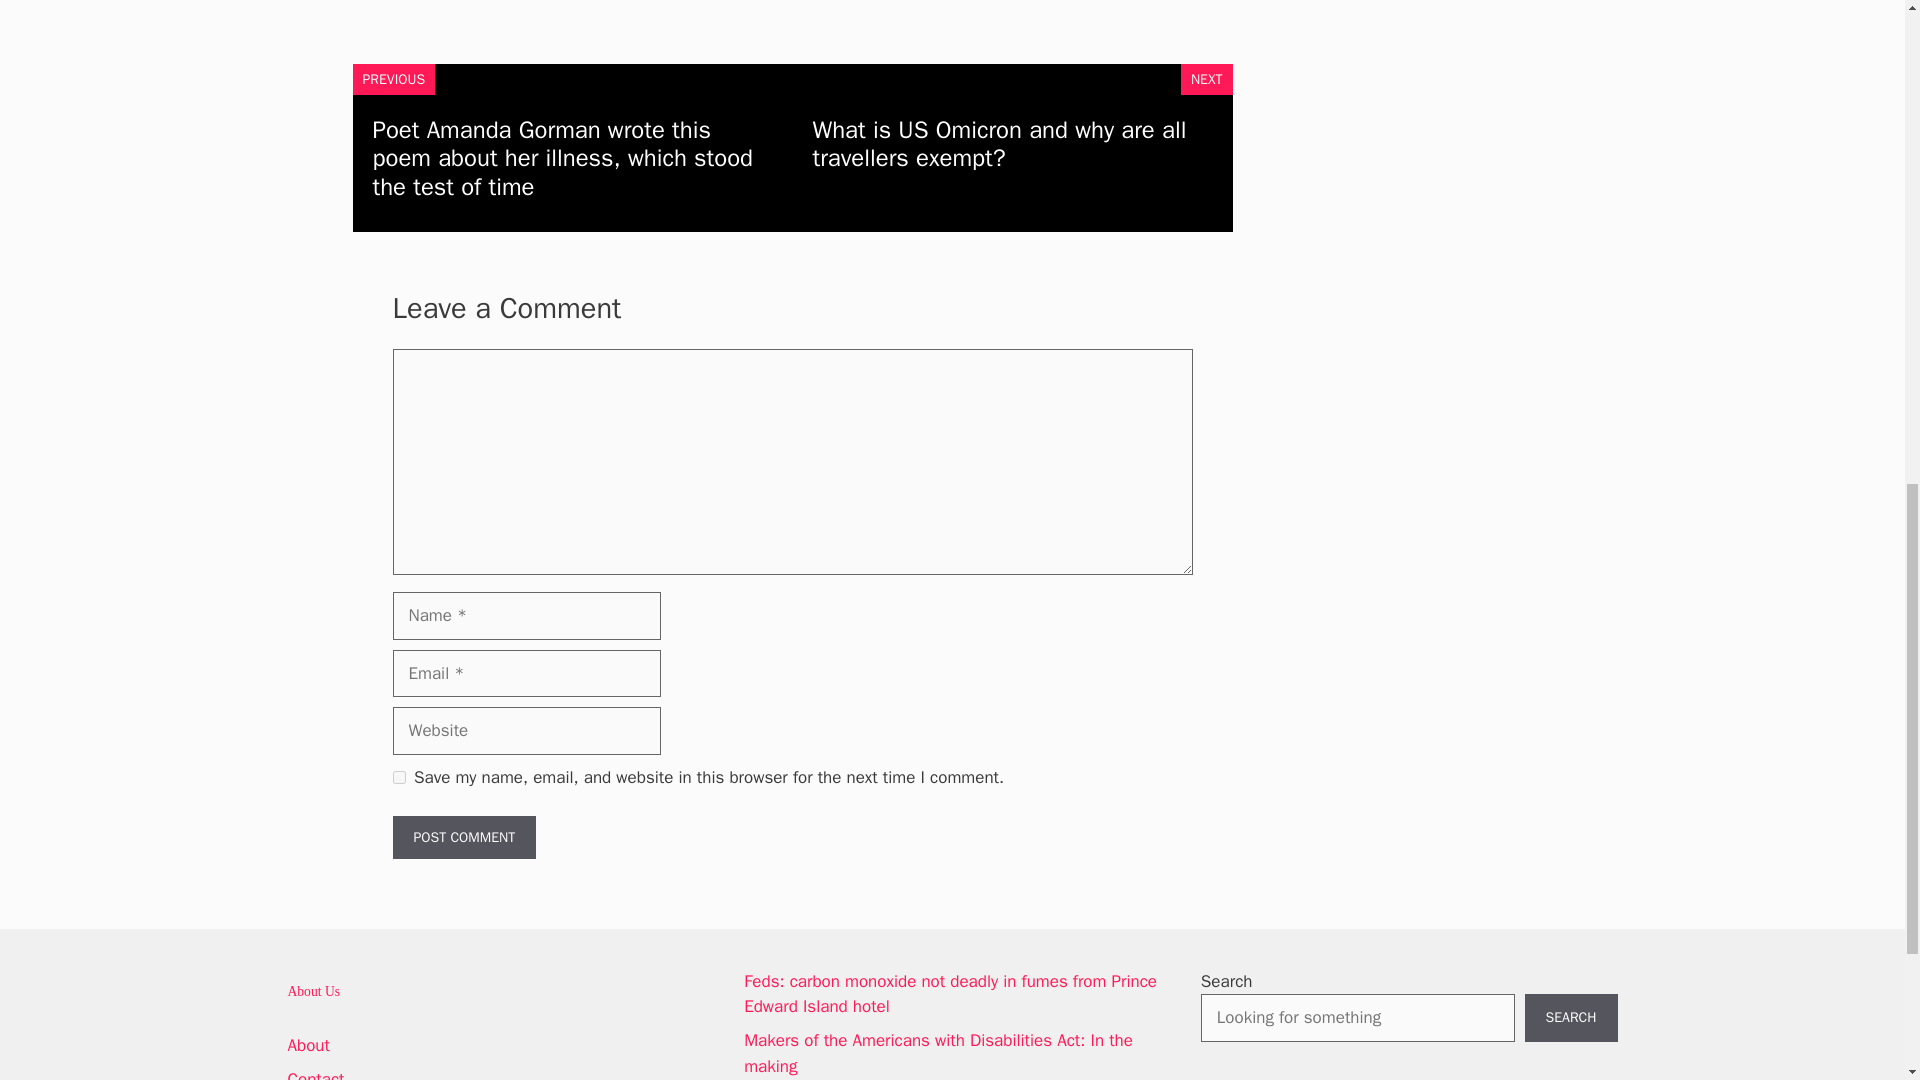  Describe the element at coordinates (526, 0) in the screenshot. I see `research` at that location.